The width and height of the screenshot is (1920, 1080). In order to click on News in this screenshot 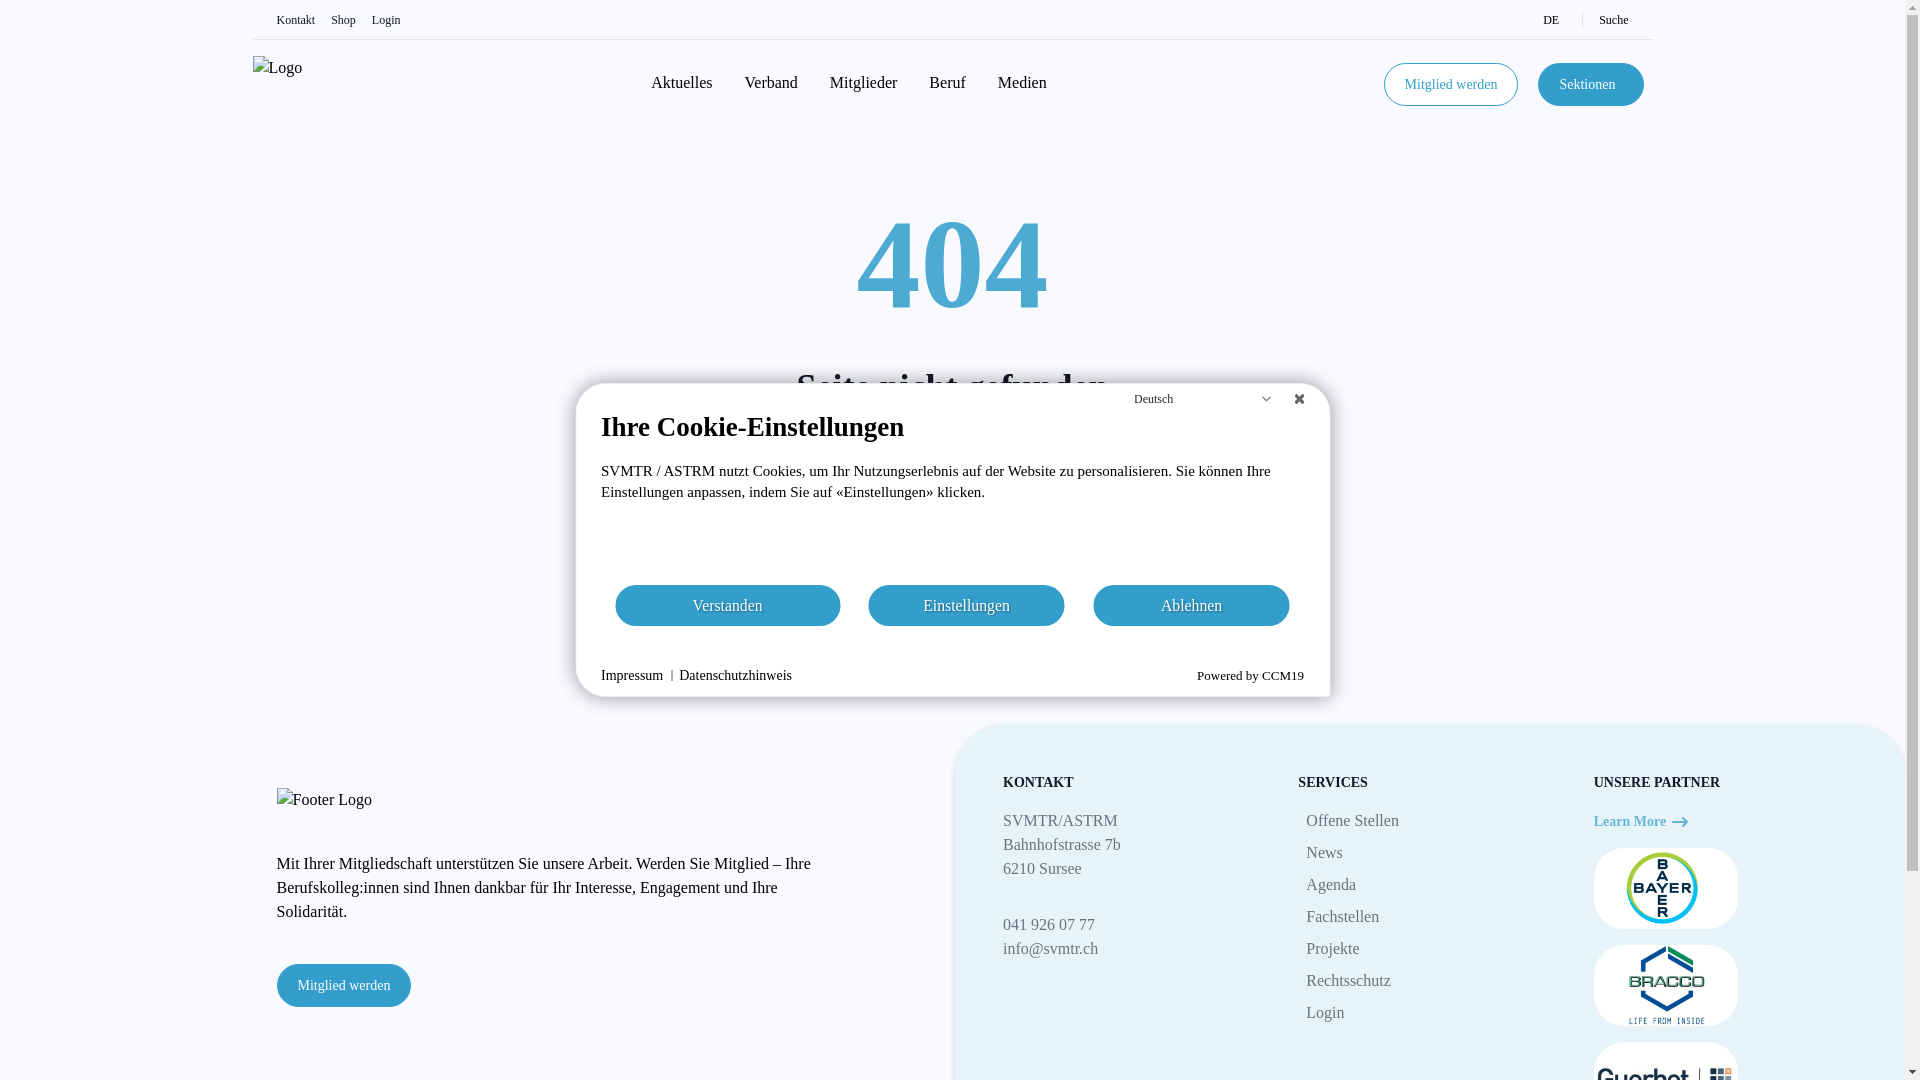, I will do `click(1430, 853)`.